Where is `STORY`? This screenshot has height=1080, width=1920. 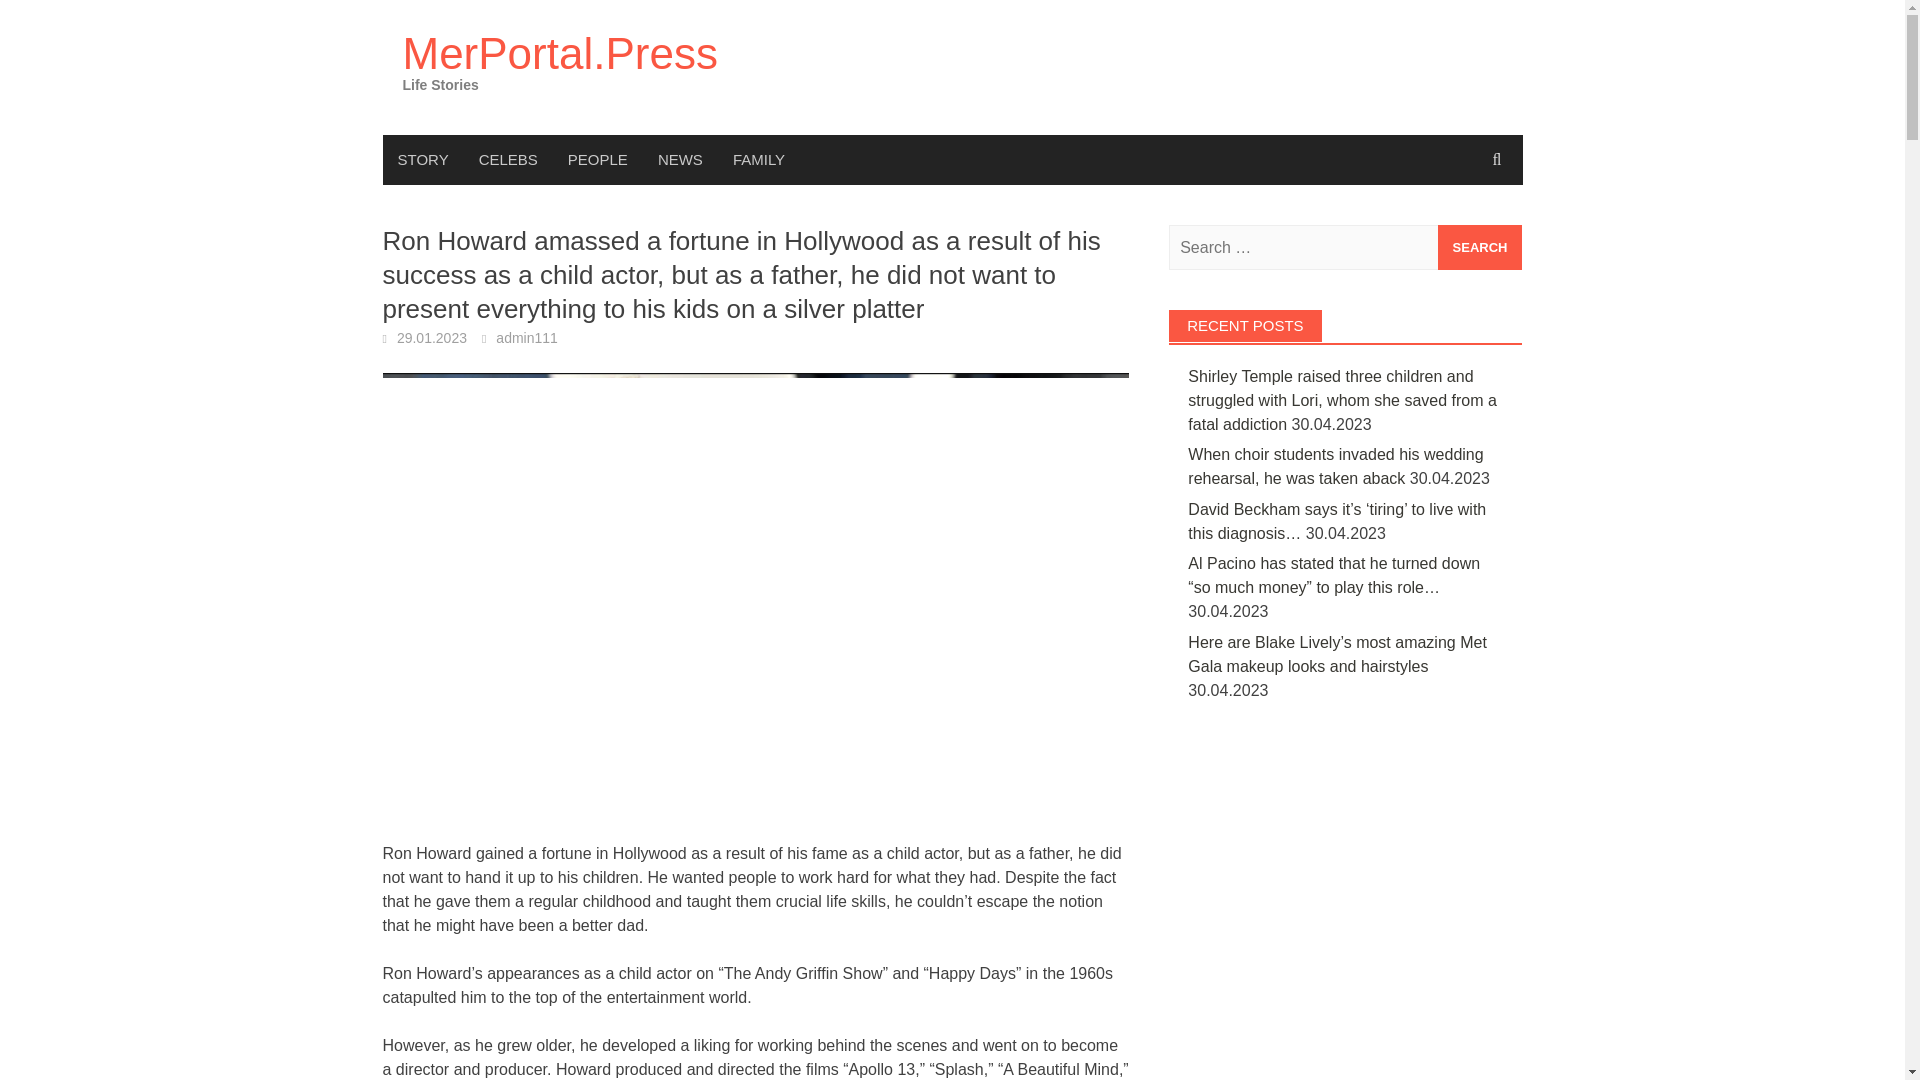
STORY is located at coordinates (422, 160).